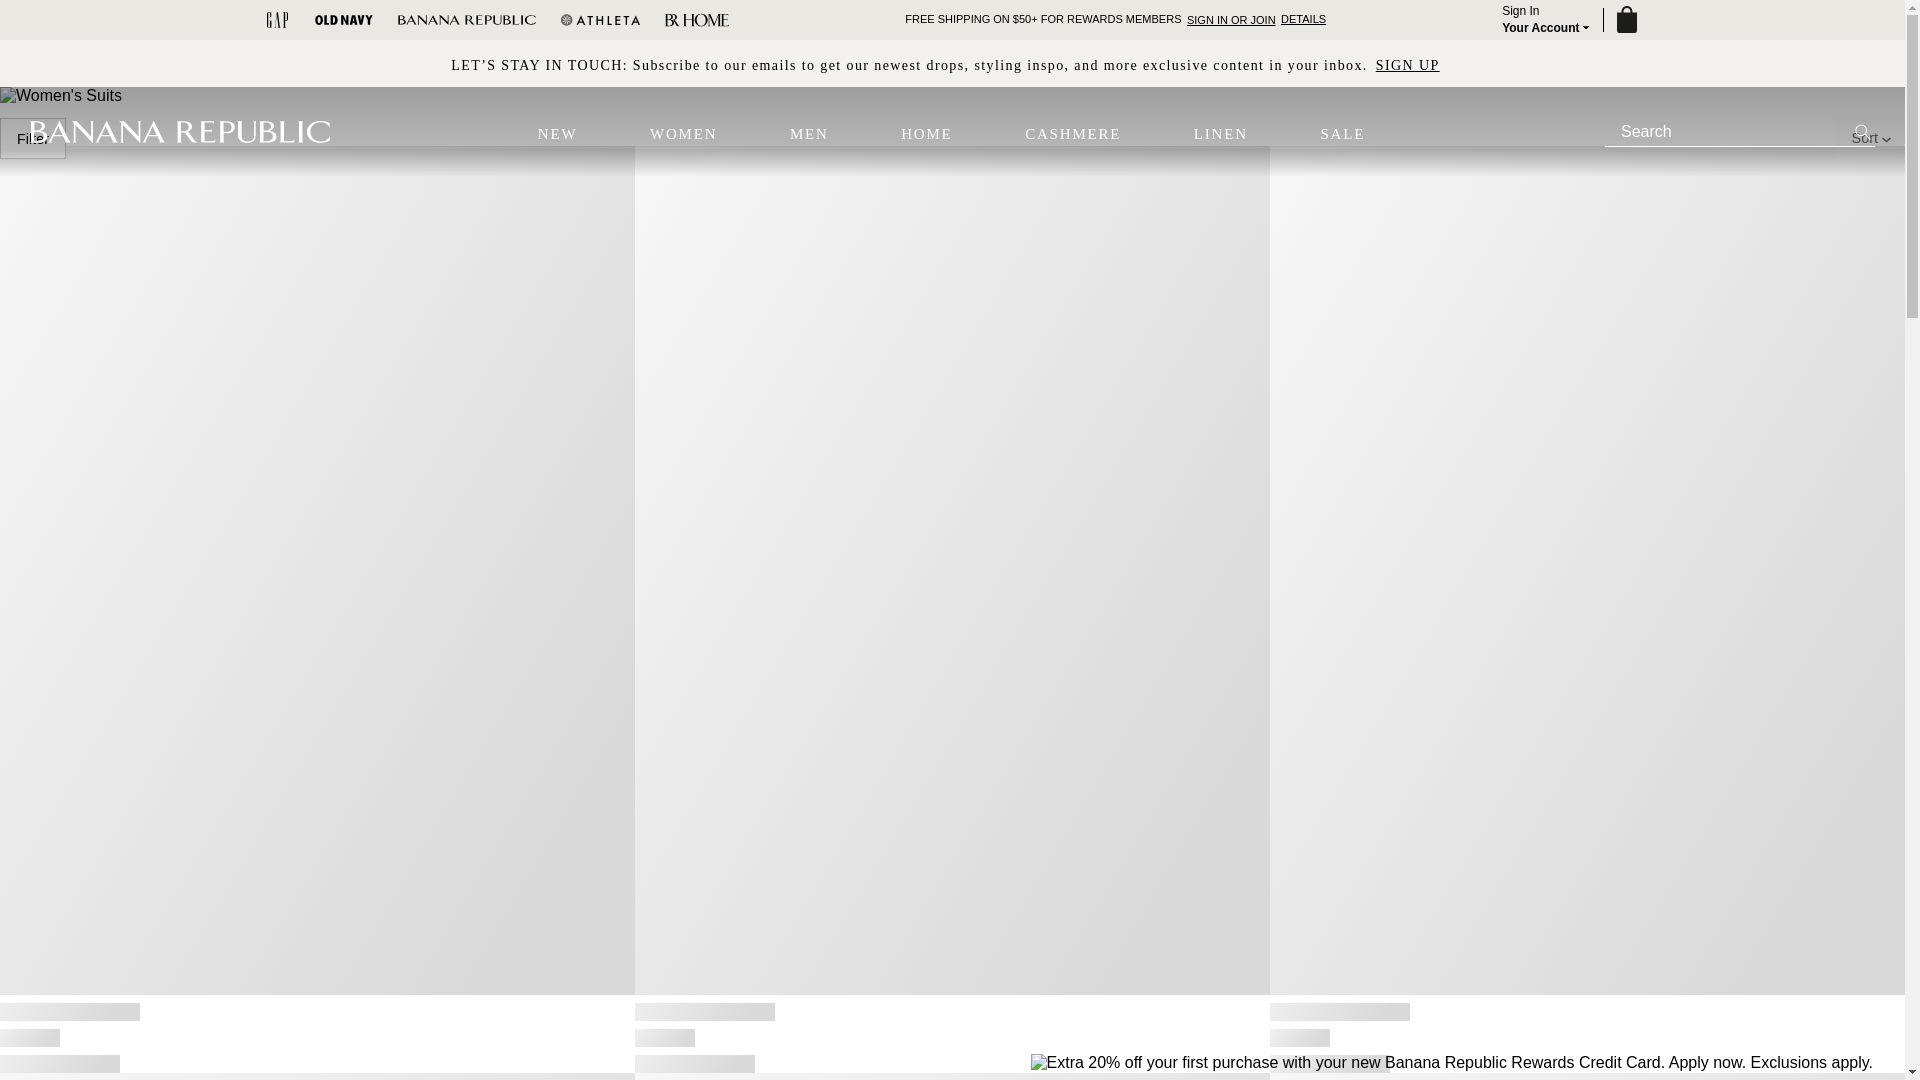  What do you see at coordinates (1408, 64) in the screenshot?
I see `SIGN UP` at bounding box center [1408, 64].